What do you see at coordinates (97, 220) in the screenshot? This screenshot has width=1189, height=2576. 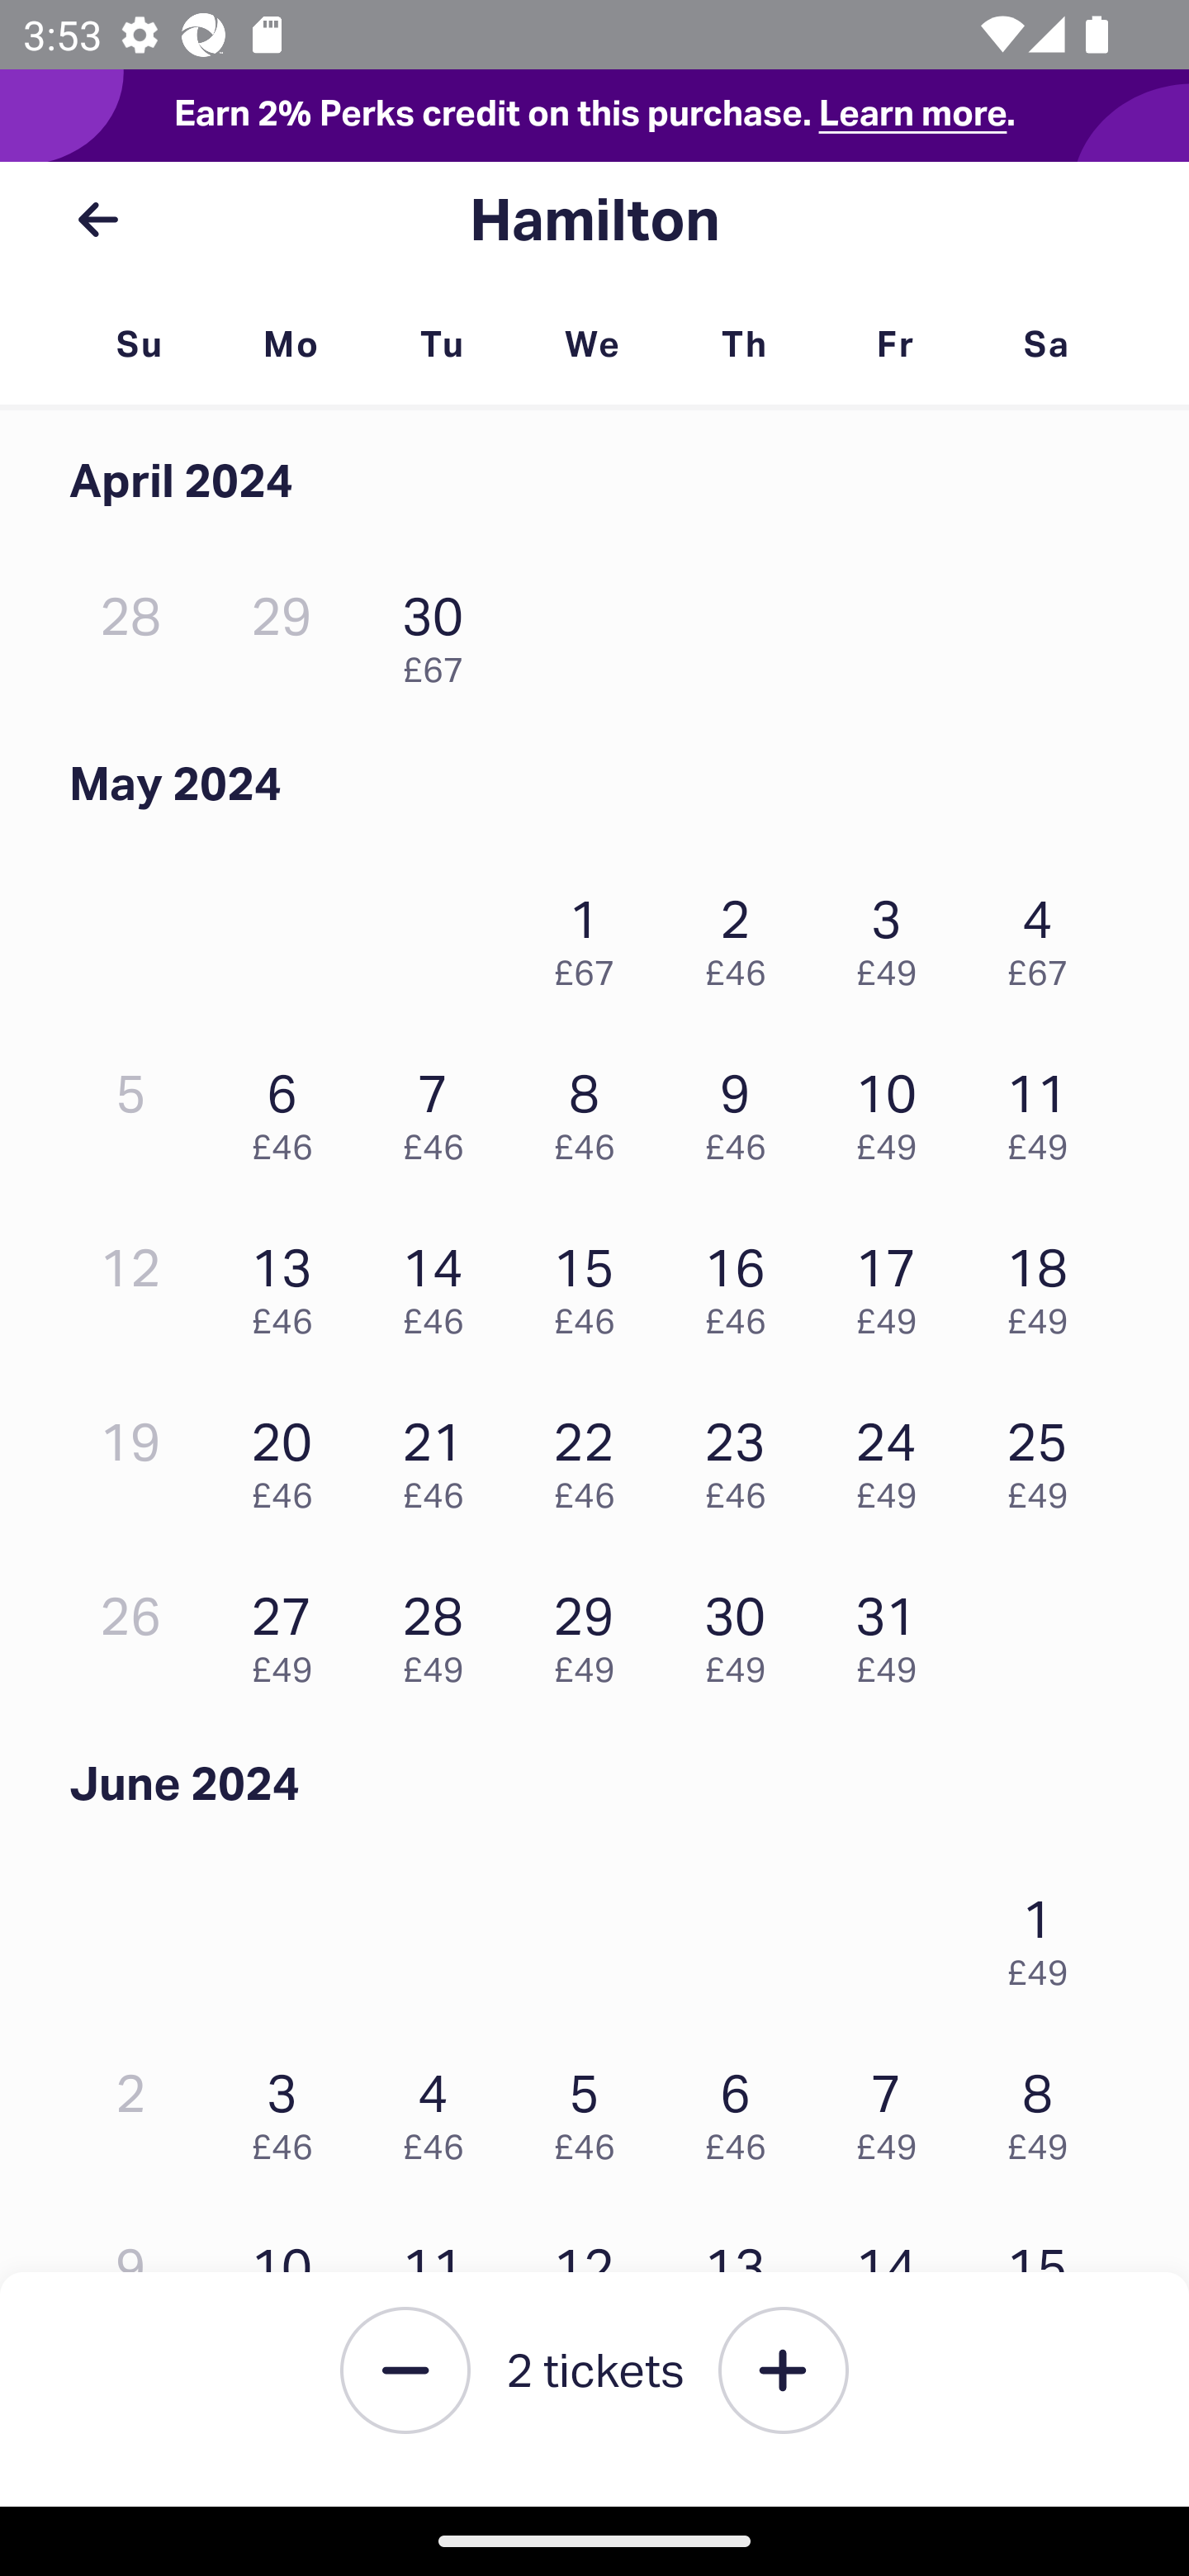 I see `back button` at bounding box center [97, 220].